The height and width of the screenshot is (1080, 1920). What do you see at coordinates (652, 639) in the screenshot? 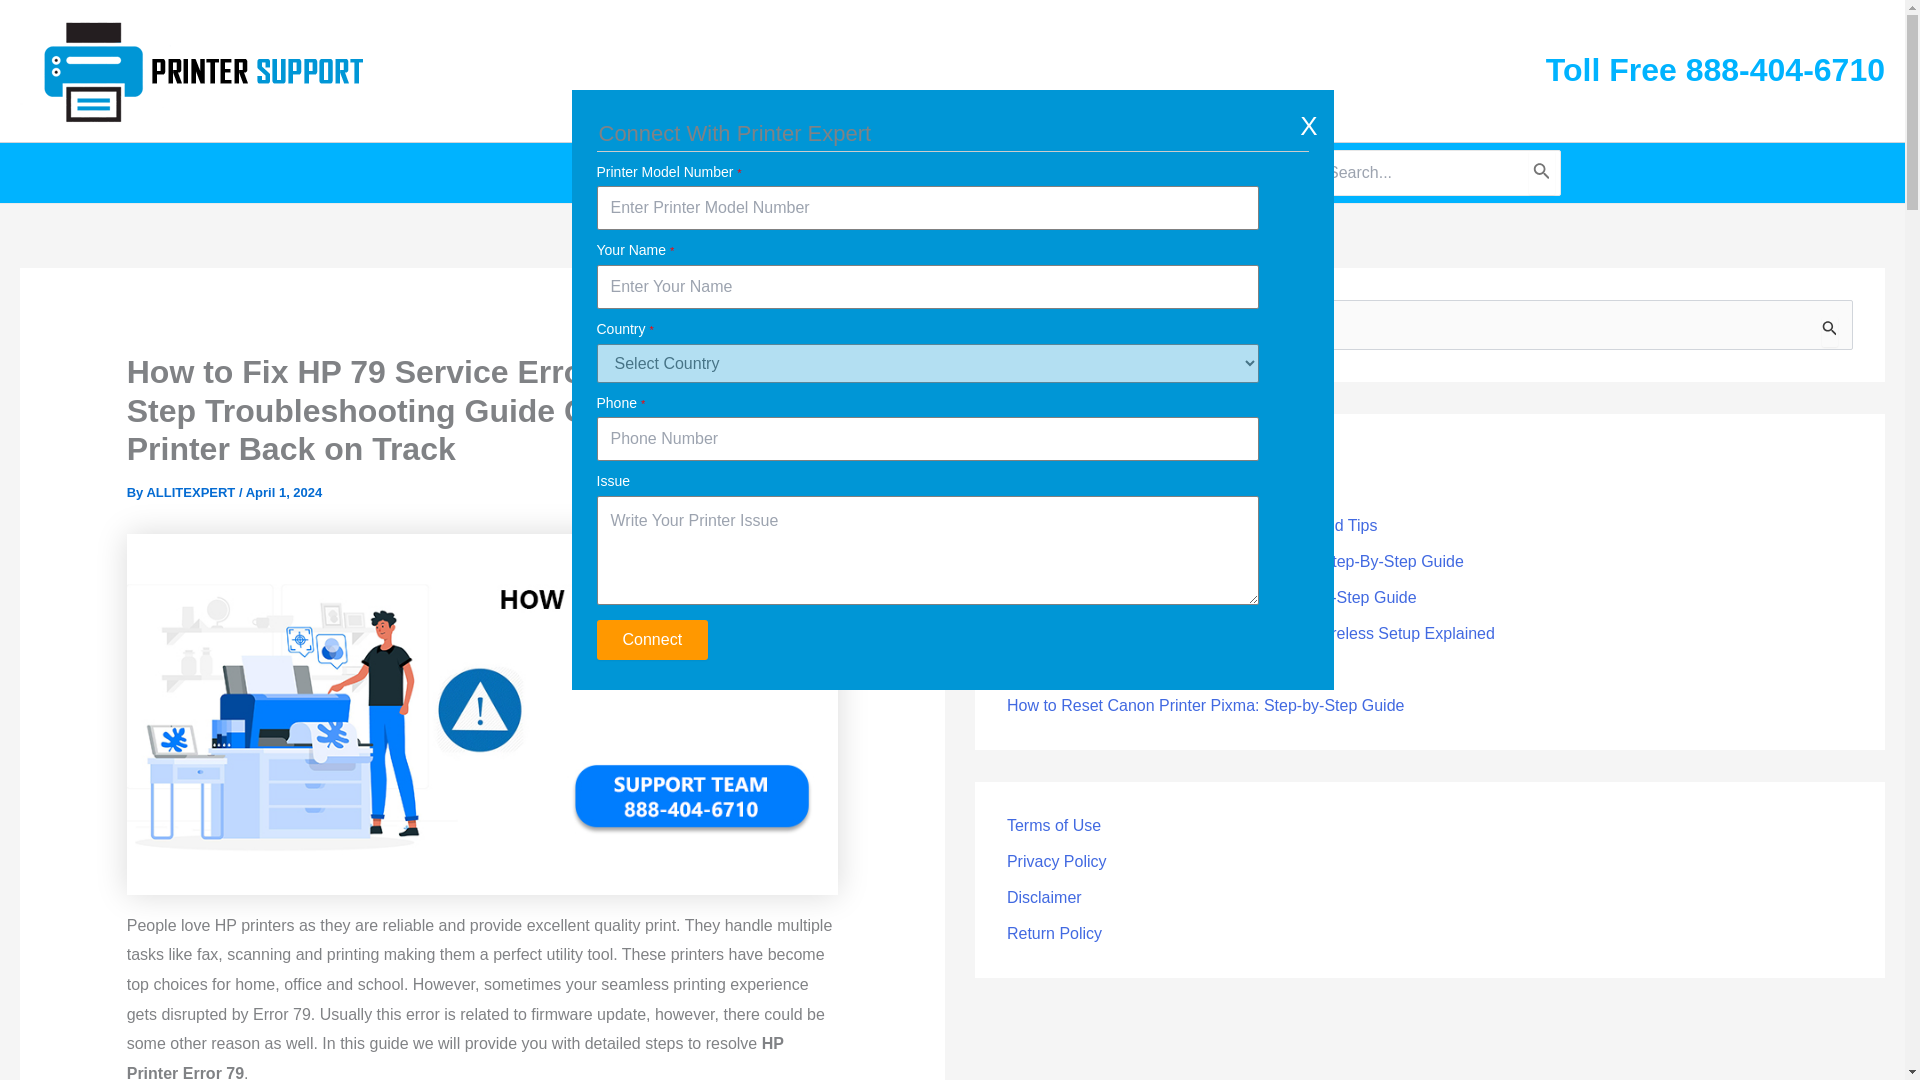
I see `Connect` at bounding box center [652, 639].